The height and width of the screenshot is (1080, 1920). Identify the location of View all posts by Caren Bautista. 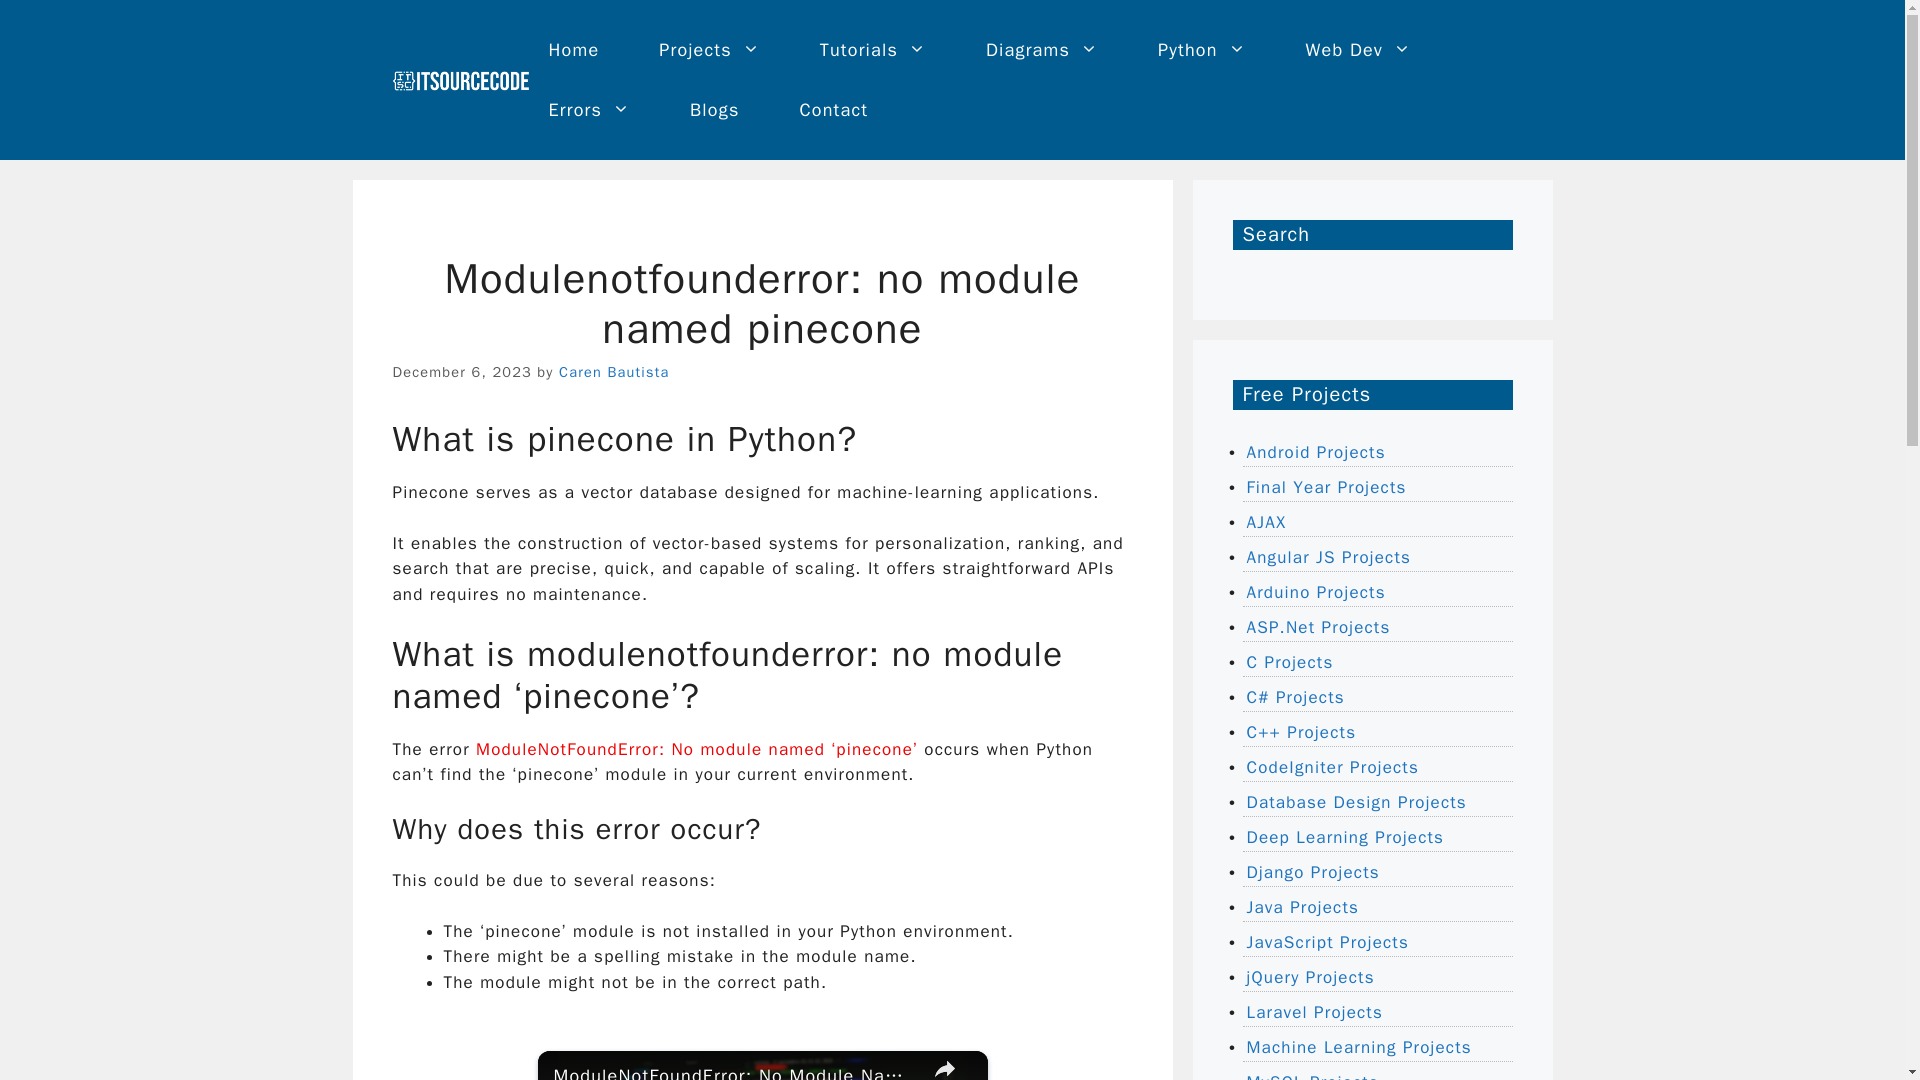
(613, 372).